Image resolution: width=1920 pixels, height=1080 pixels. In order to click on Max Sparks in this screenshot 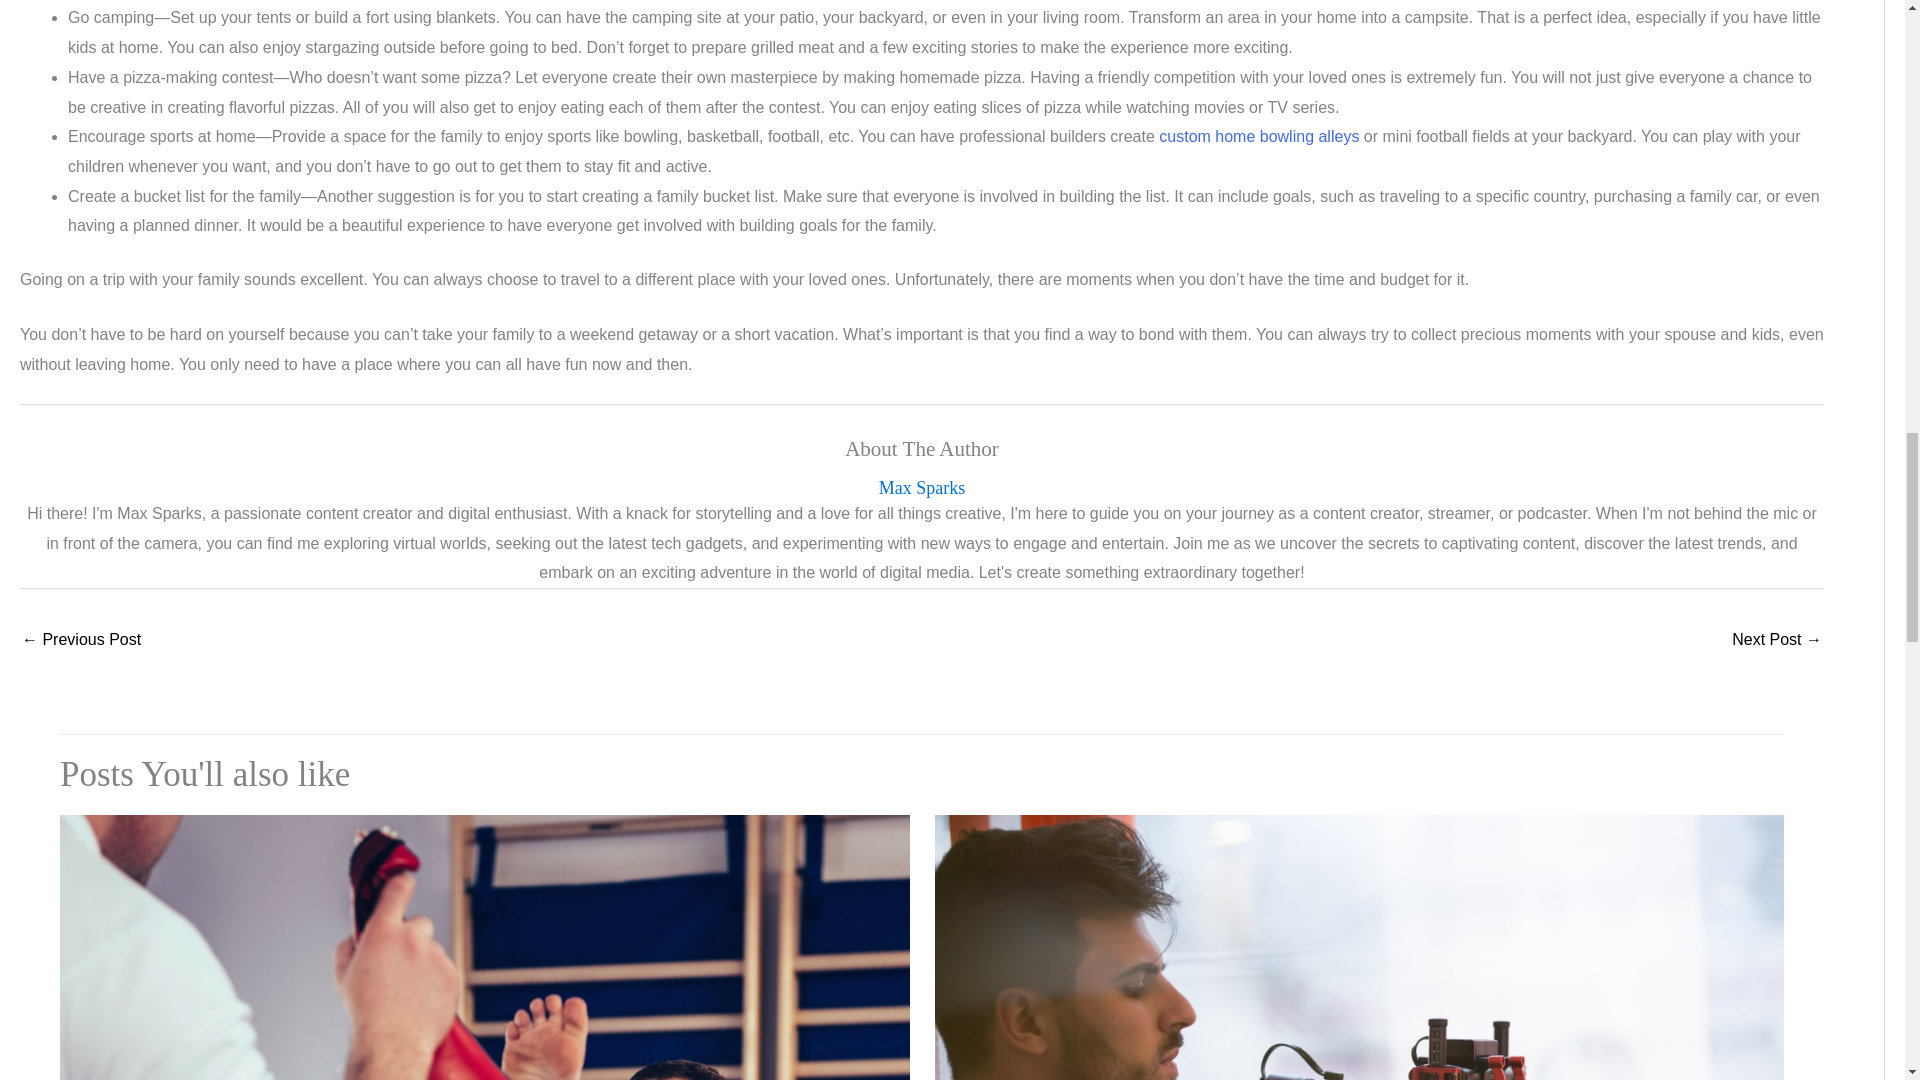, I will do `click(922, 488)`.